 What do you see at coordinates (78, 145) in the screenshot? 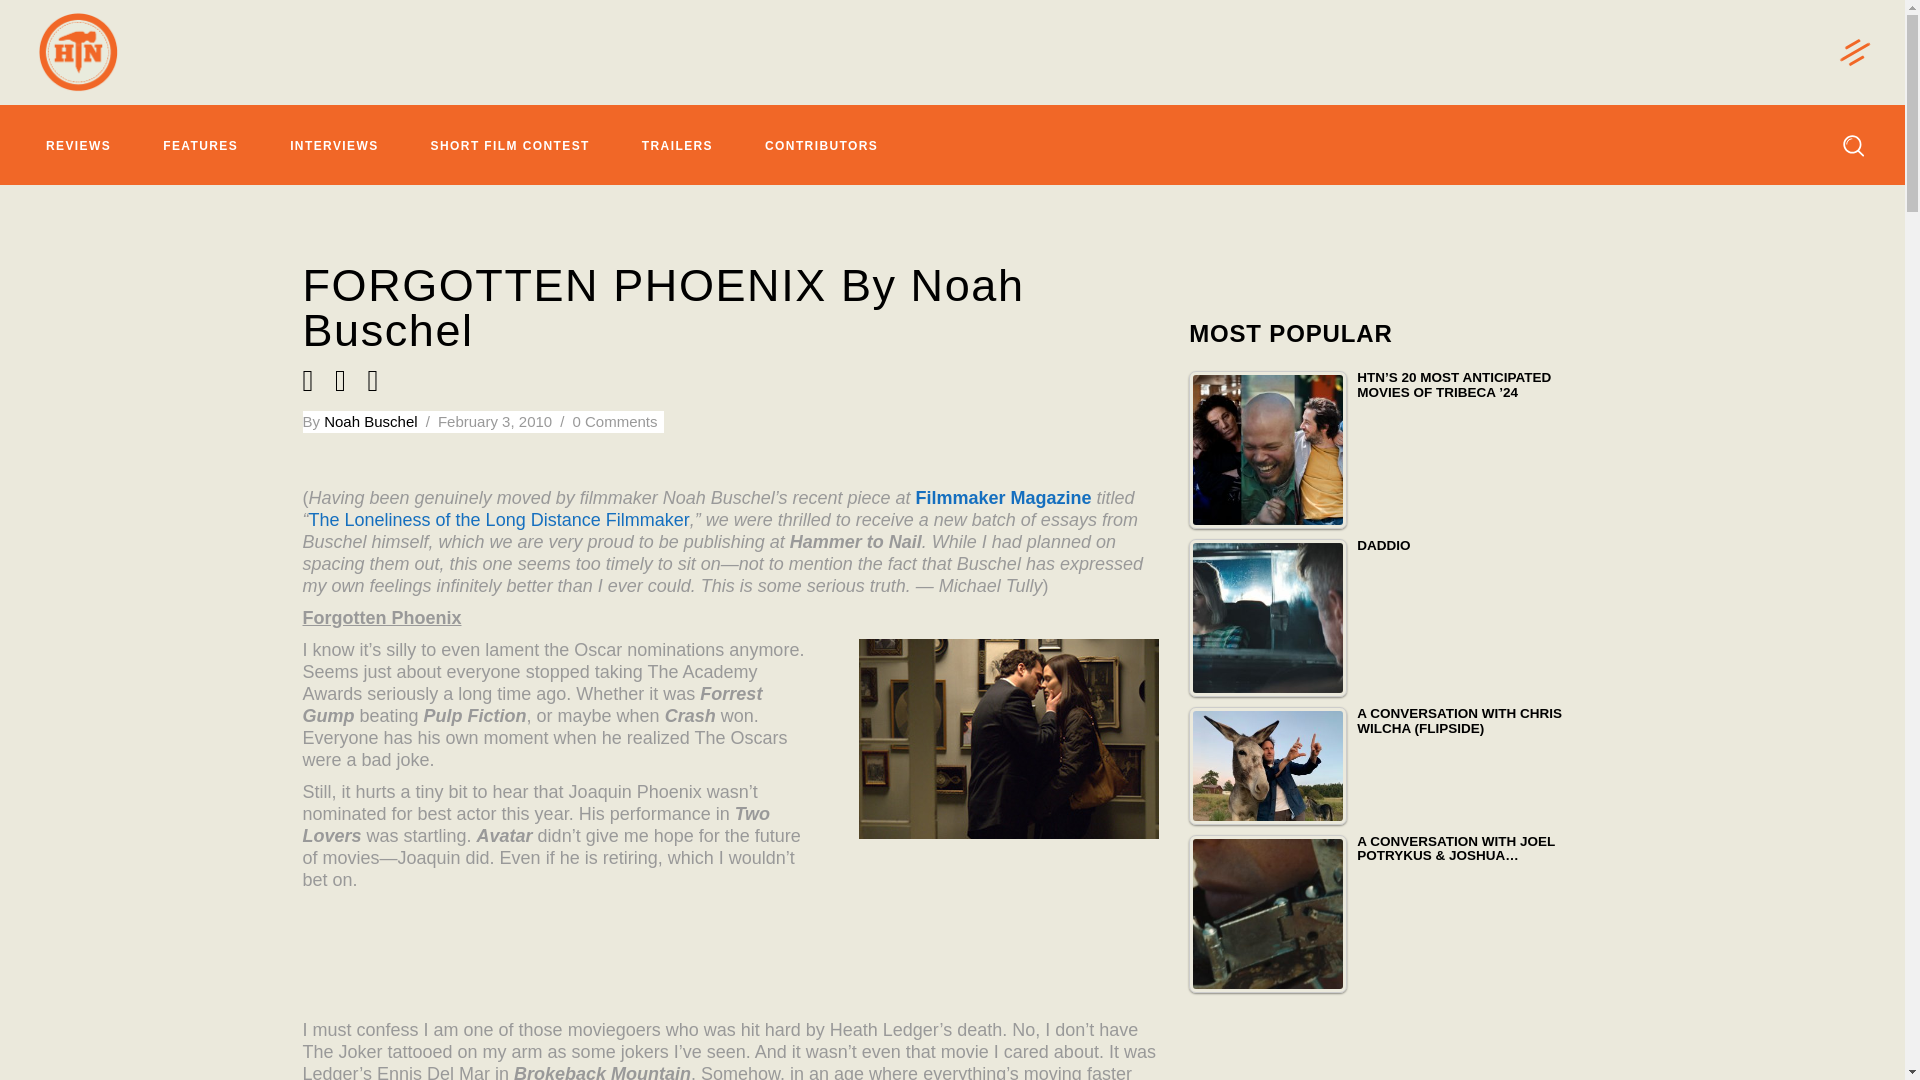
I see `REVIEWS` at bounding box center [78, 145].